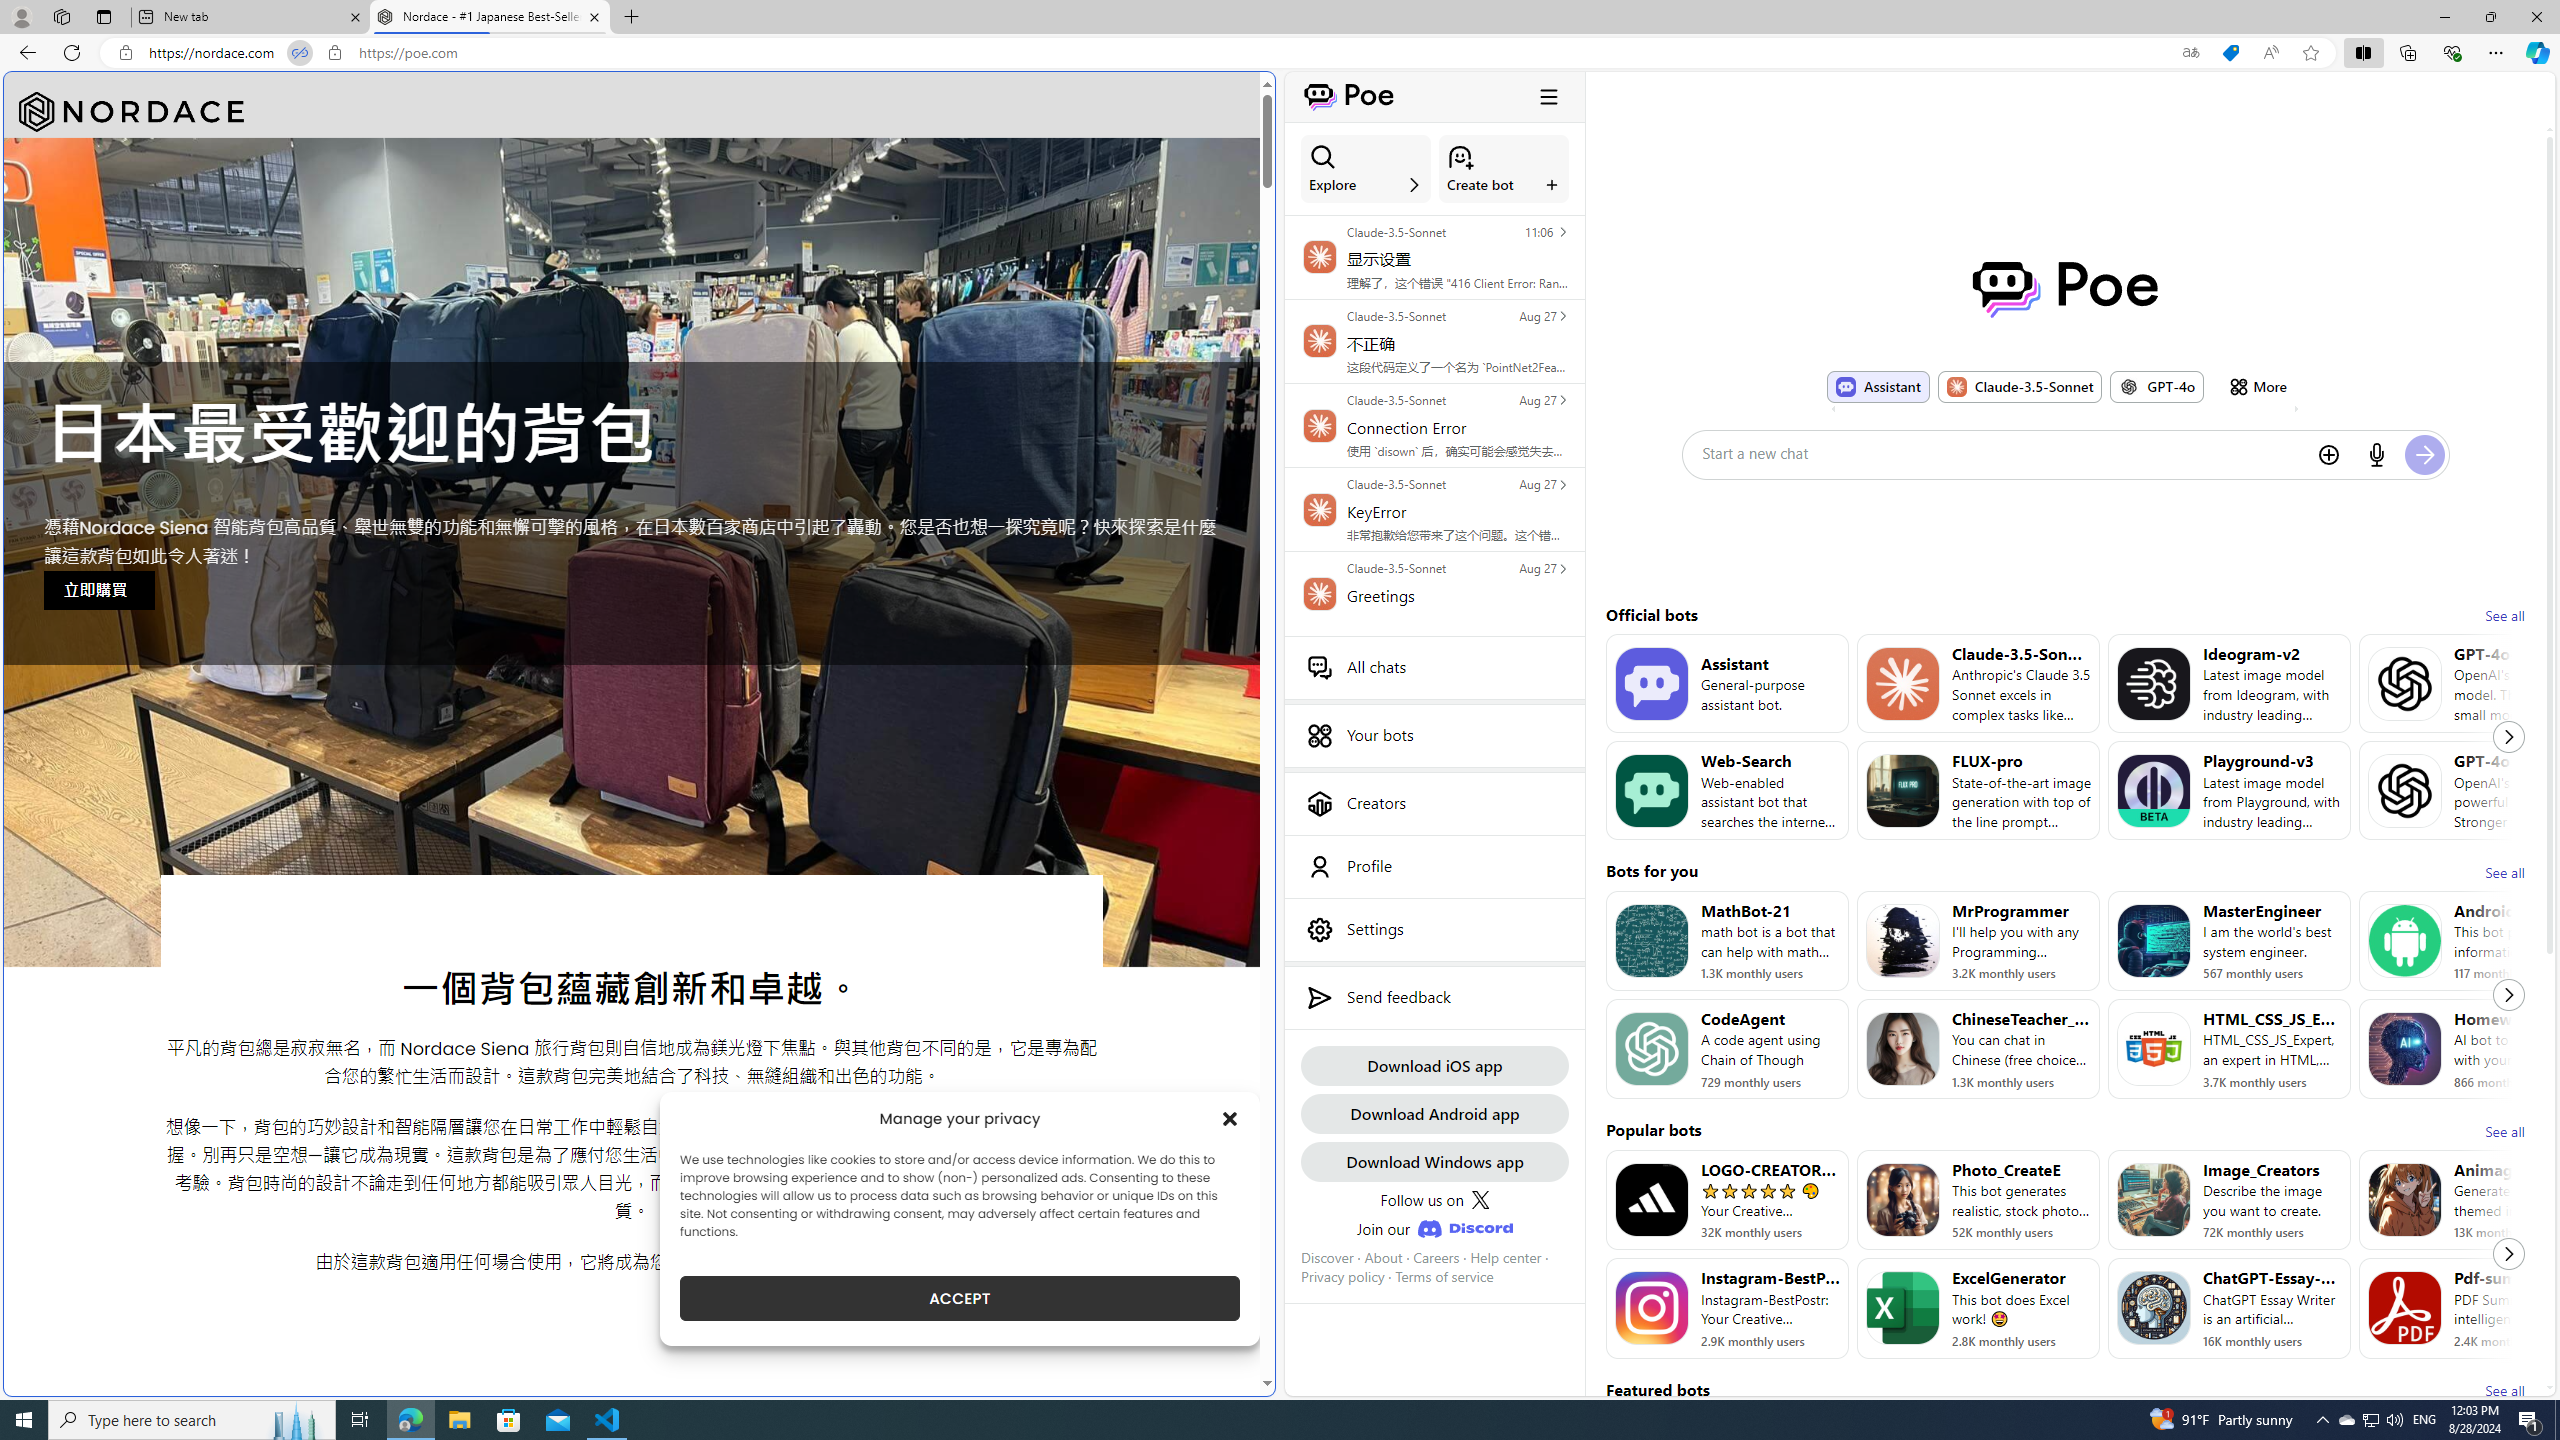 The image size is (2560, 1440). I want to click on Show translate options, so click(2190, 53).